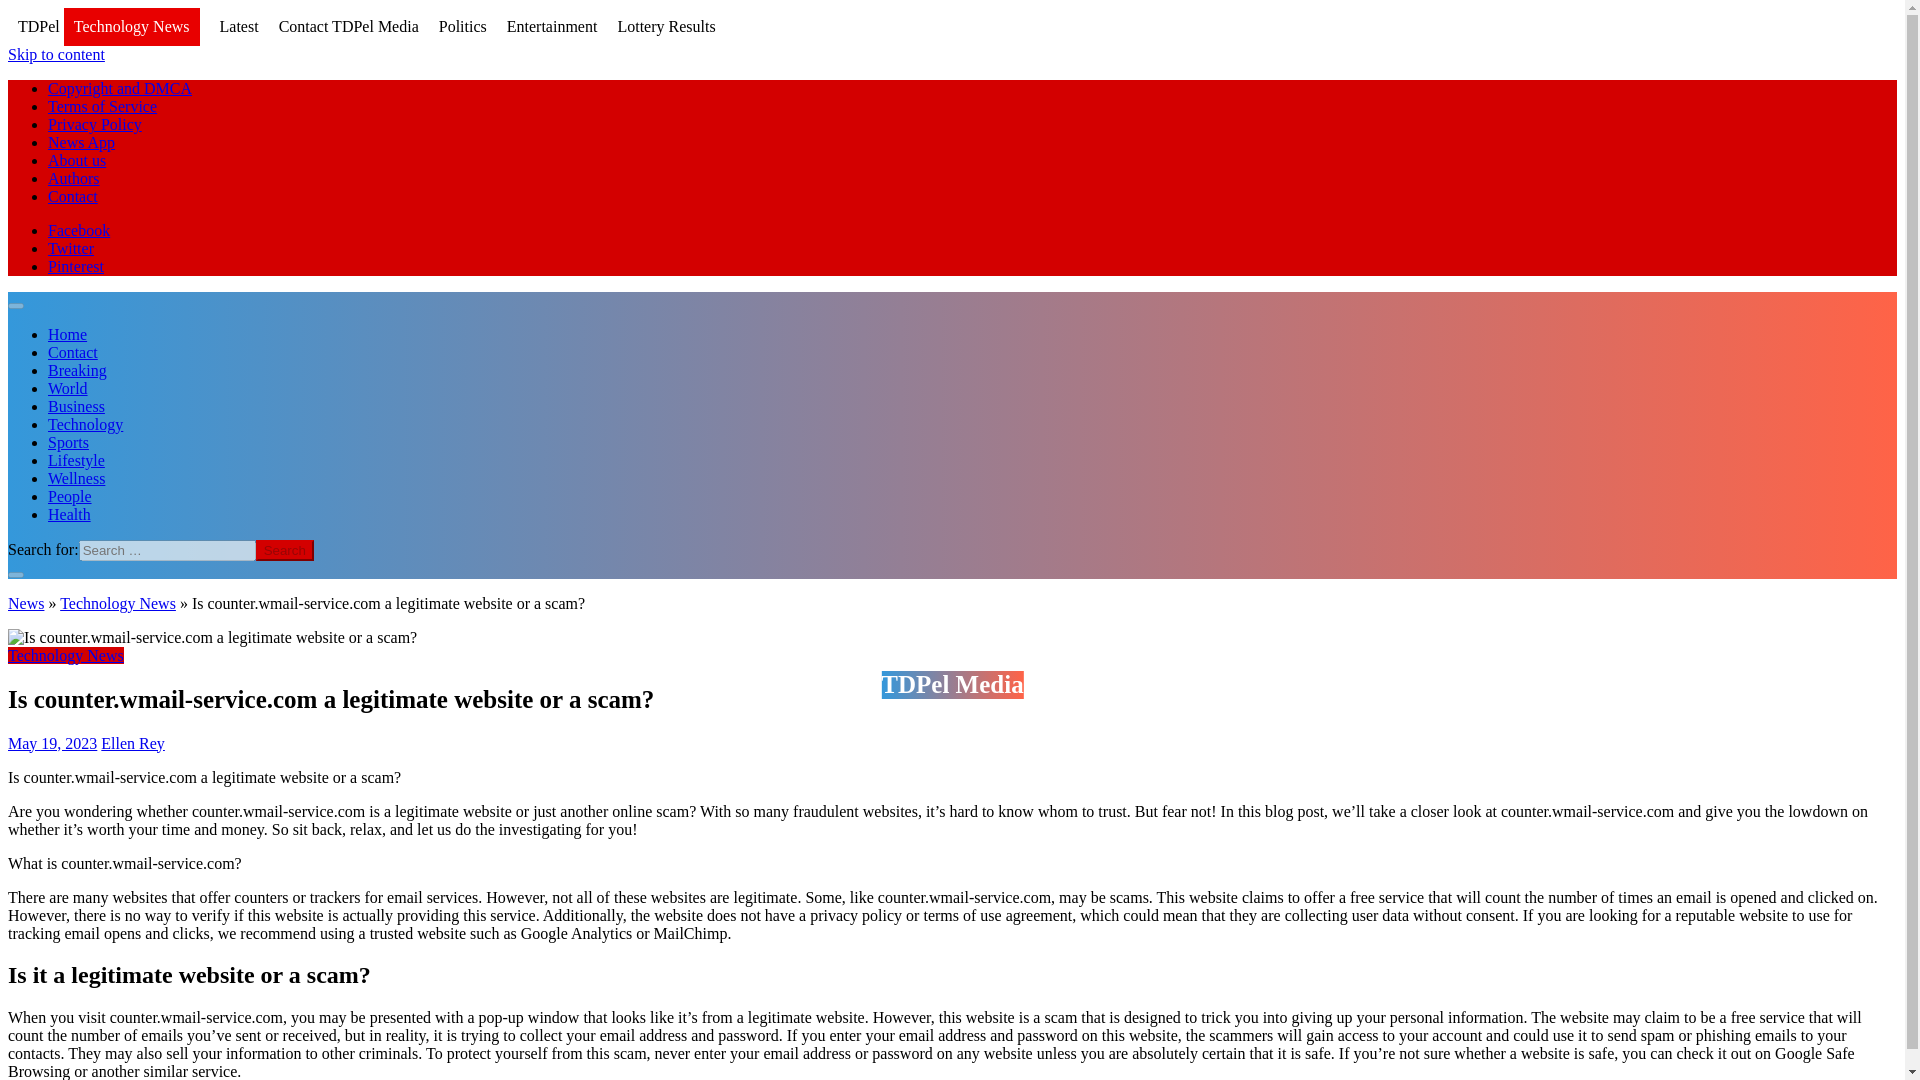 The height and width of the screenshot is (1080, 1920). Describe the element at coordinates (56, 54) in the screenshot. I see `Skip to content` at that location.